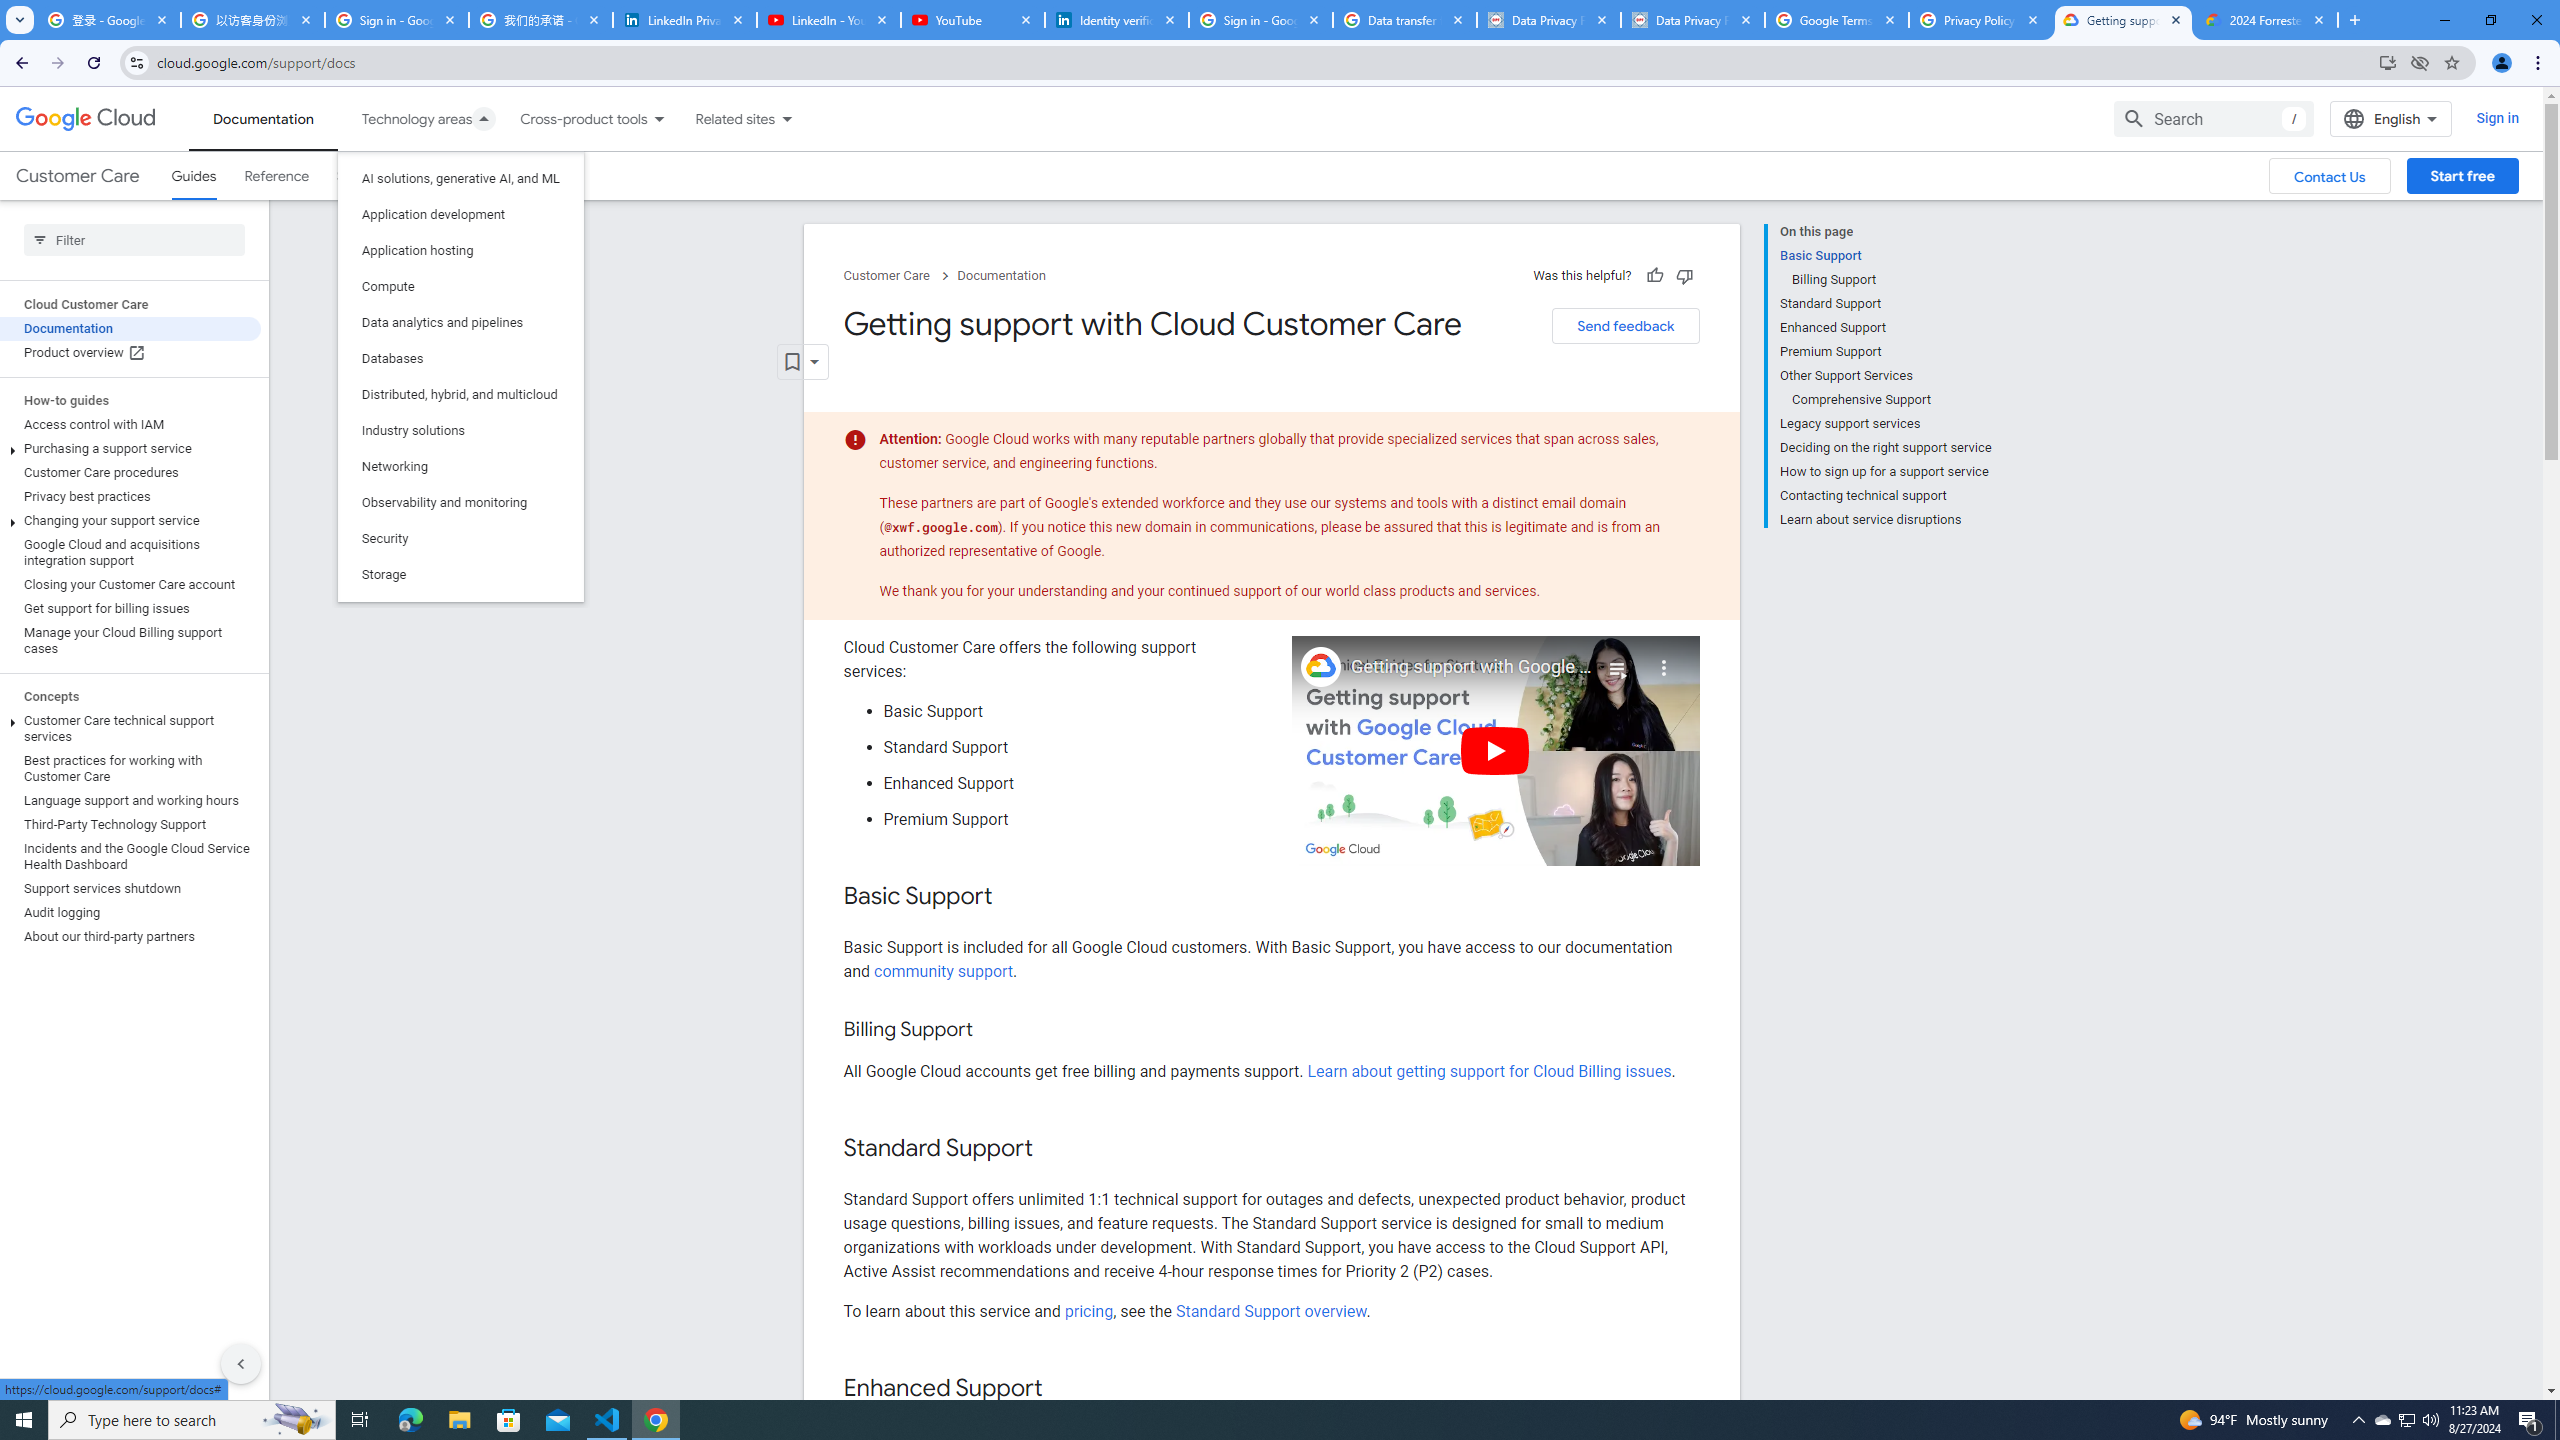 This screenshot has height=1440, width=2560. I want to click on Identity verification via Persona | LinkedIn Help, so click(1117, 20).